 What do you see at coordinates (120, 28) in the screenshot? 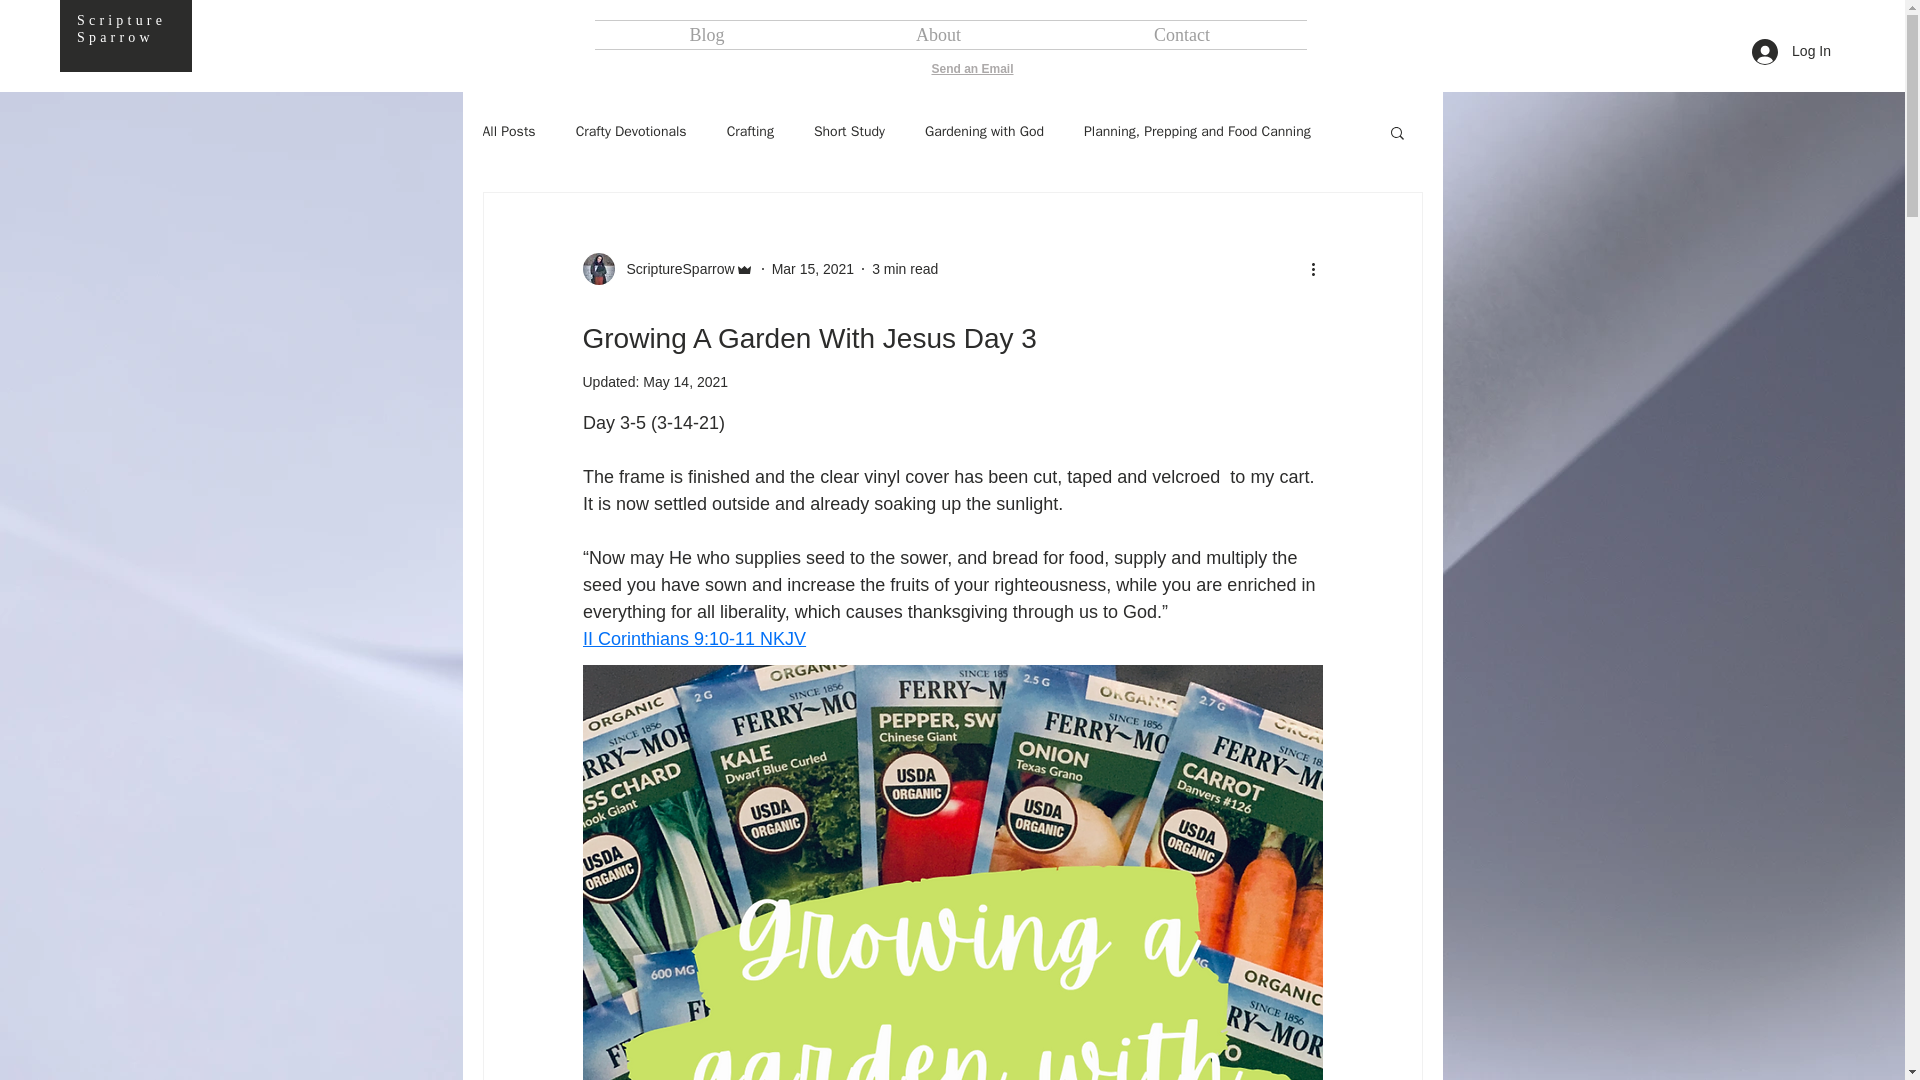
I see `Scripture Sparrow` at bounding box center [120, 28].